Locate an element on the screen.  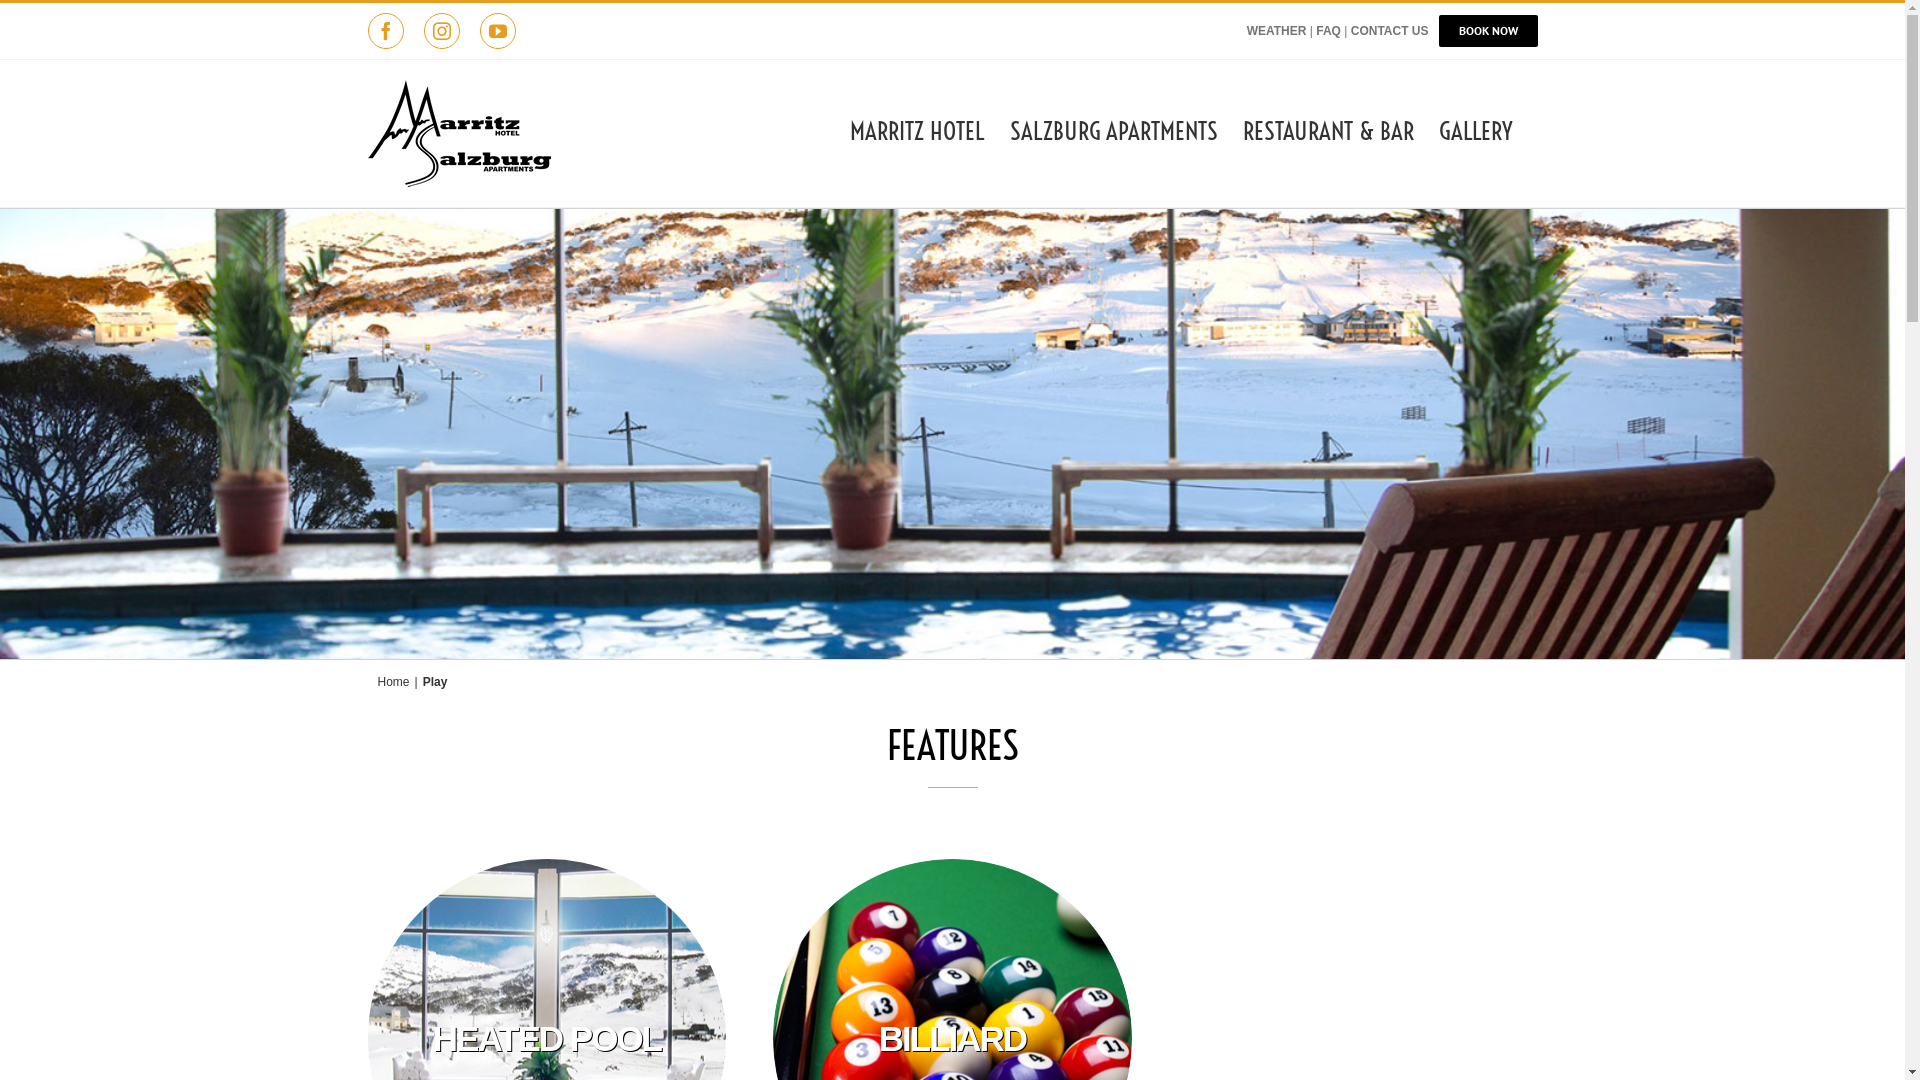
BOOK NOW is located at coordinates (1488, 31).